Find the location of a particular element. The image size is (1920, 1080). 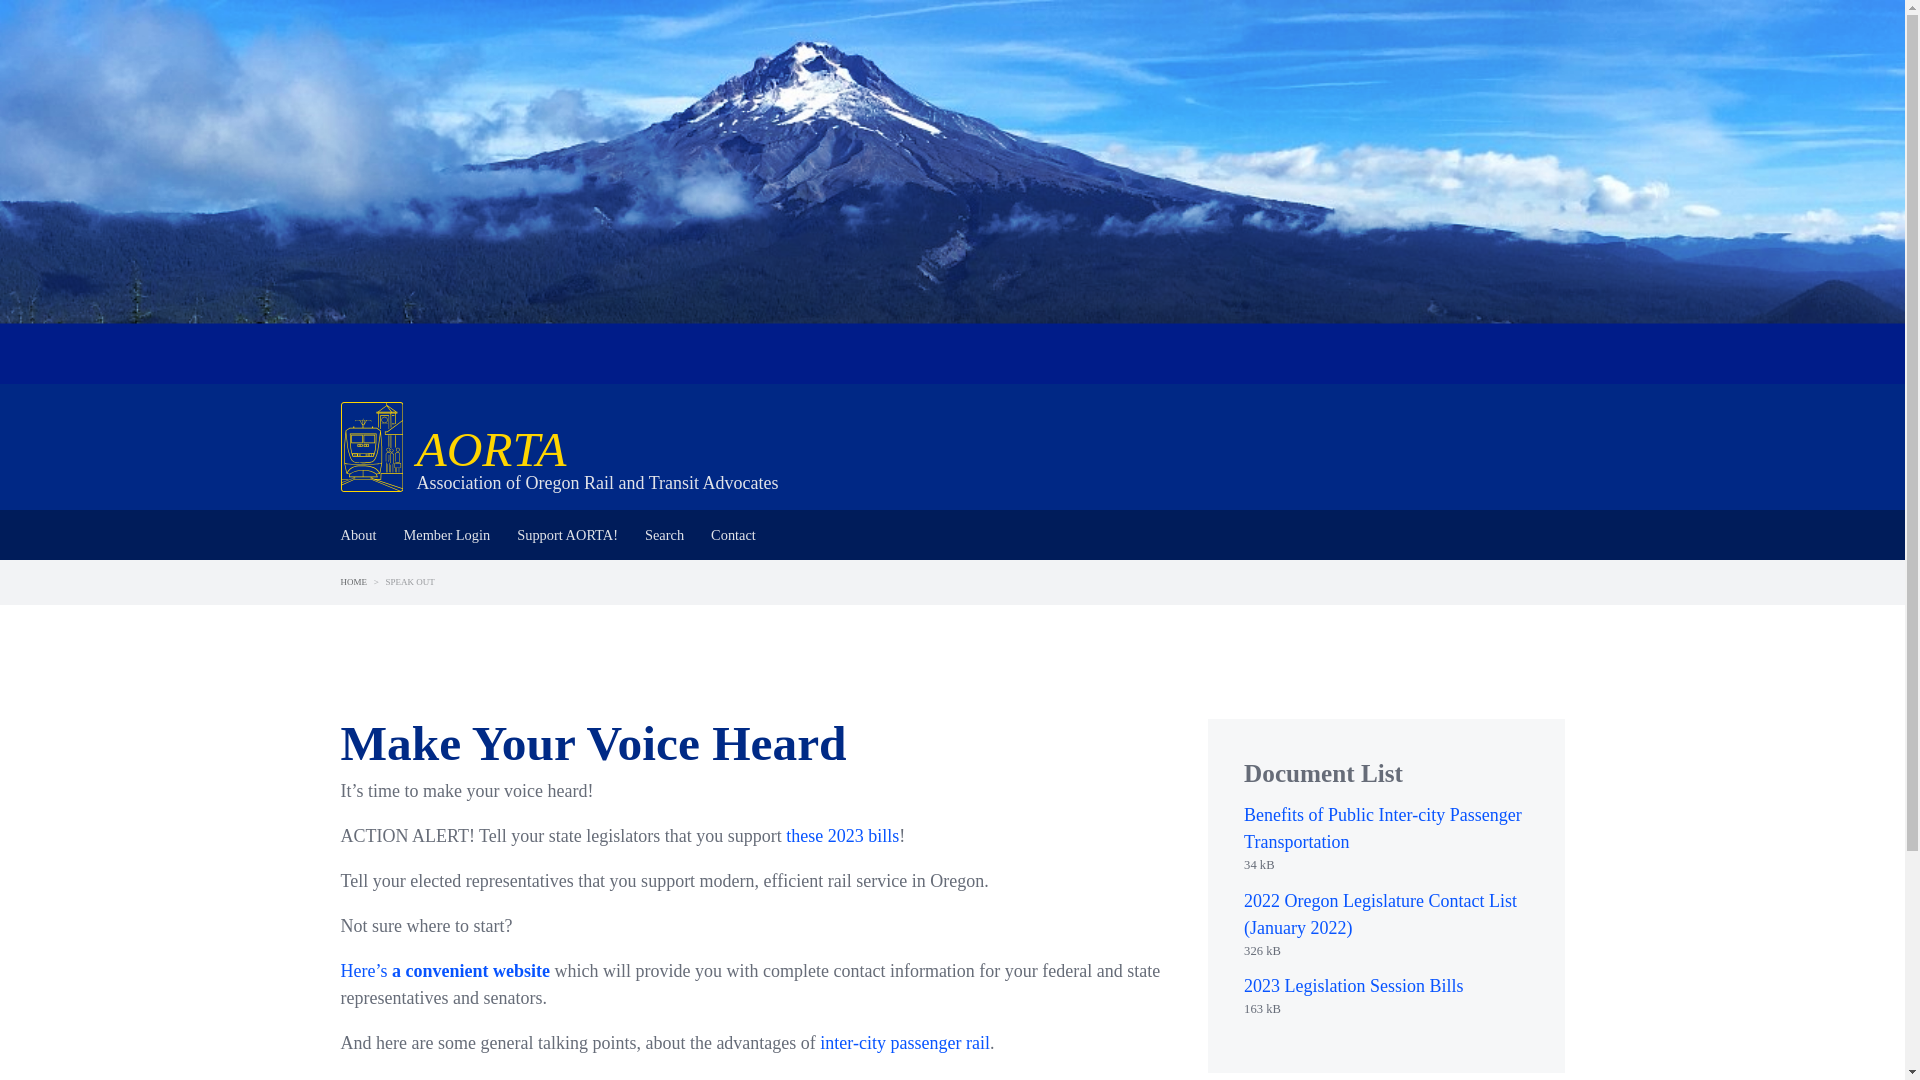

pdf is located at coordinates (1386, 1010).